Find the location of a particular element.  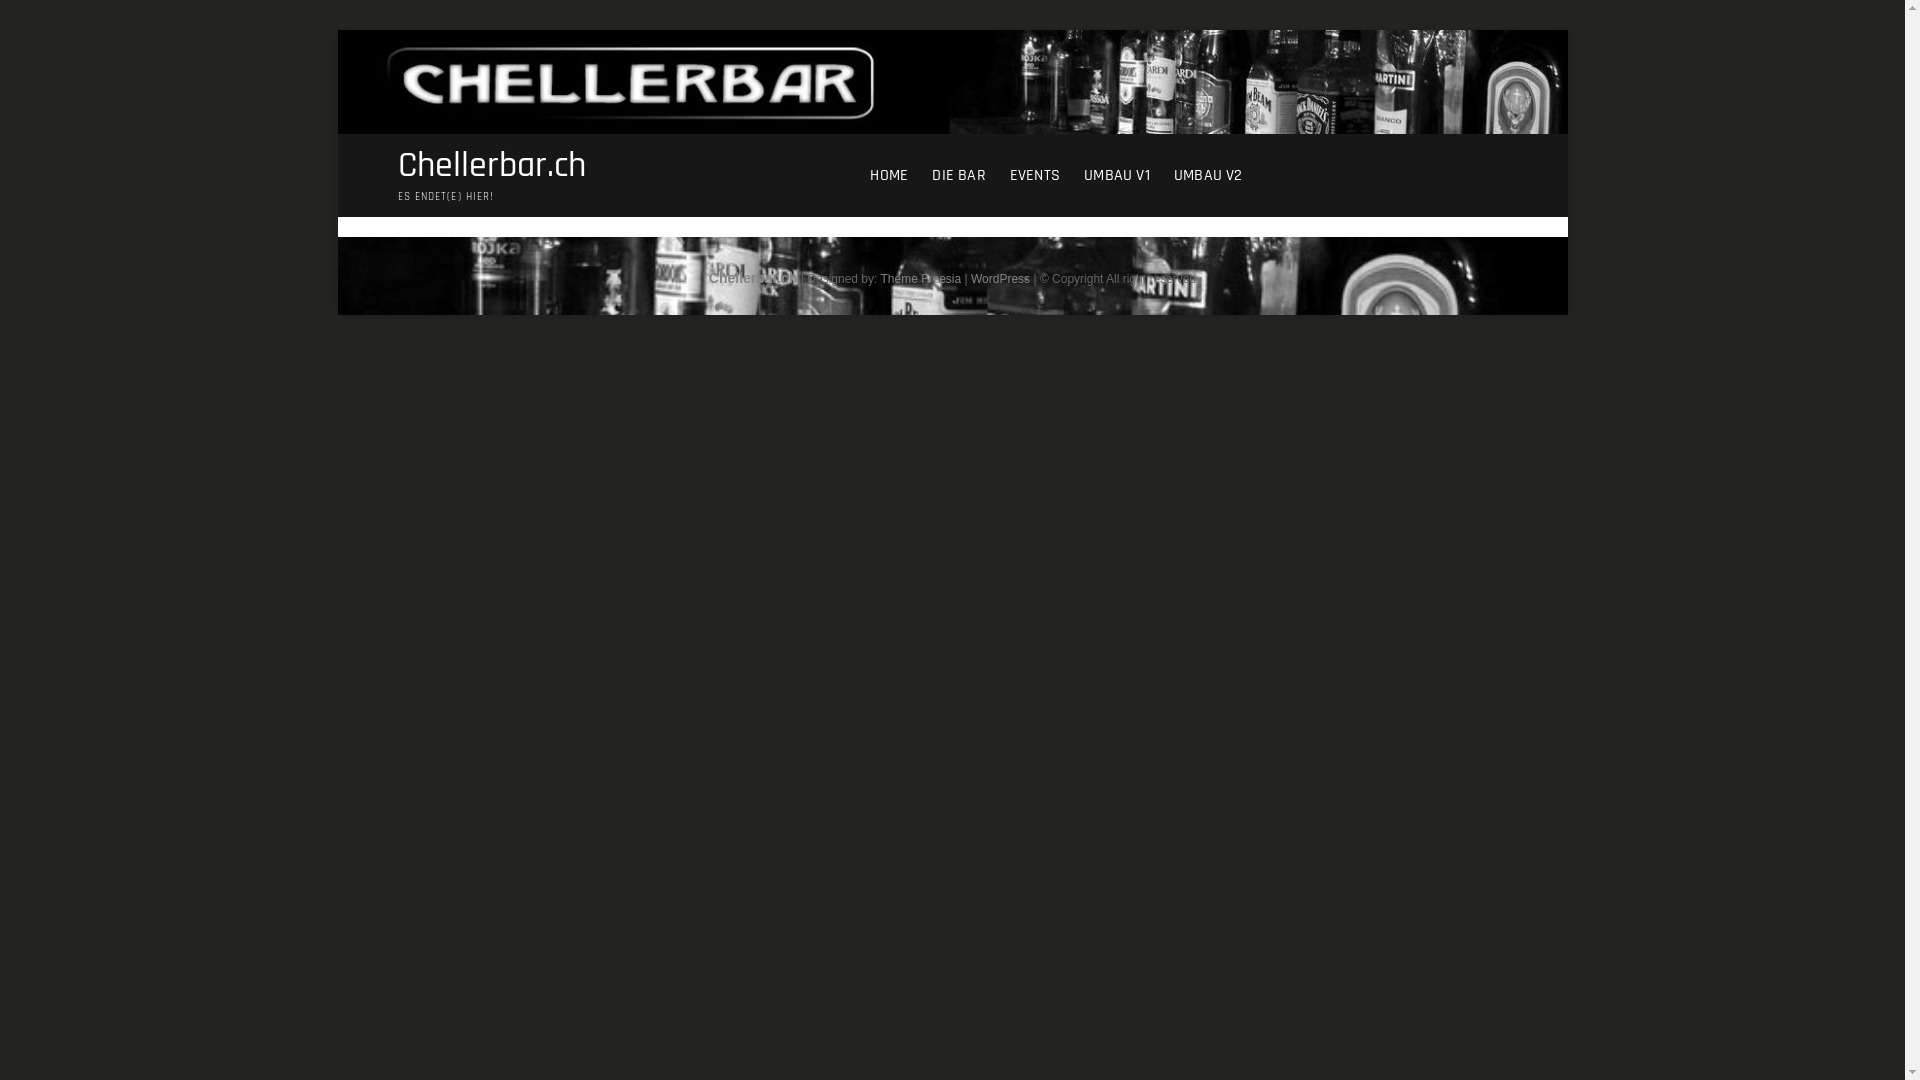

WordPress is located at coordinates (1000, 279).